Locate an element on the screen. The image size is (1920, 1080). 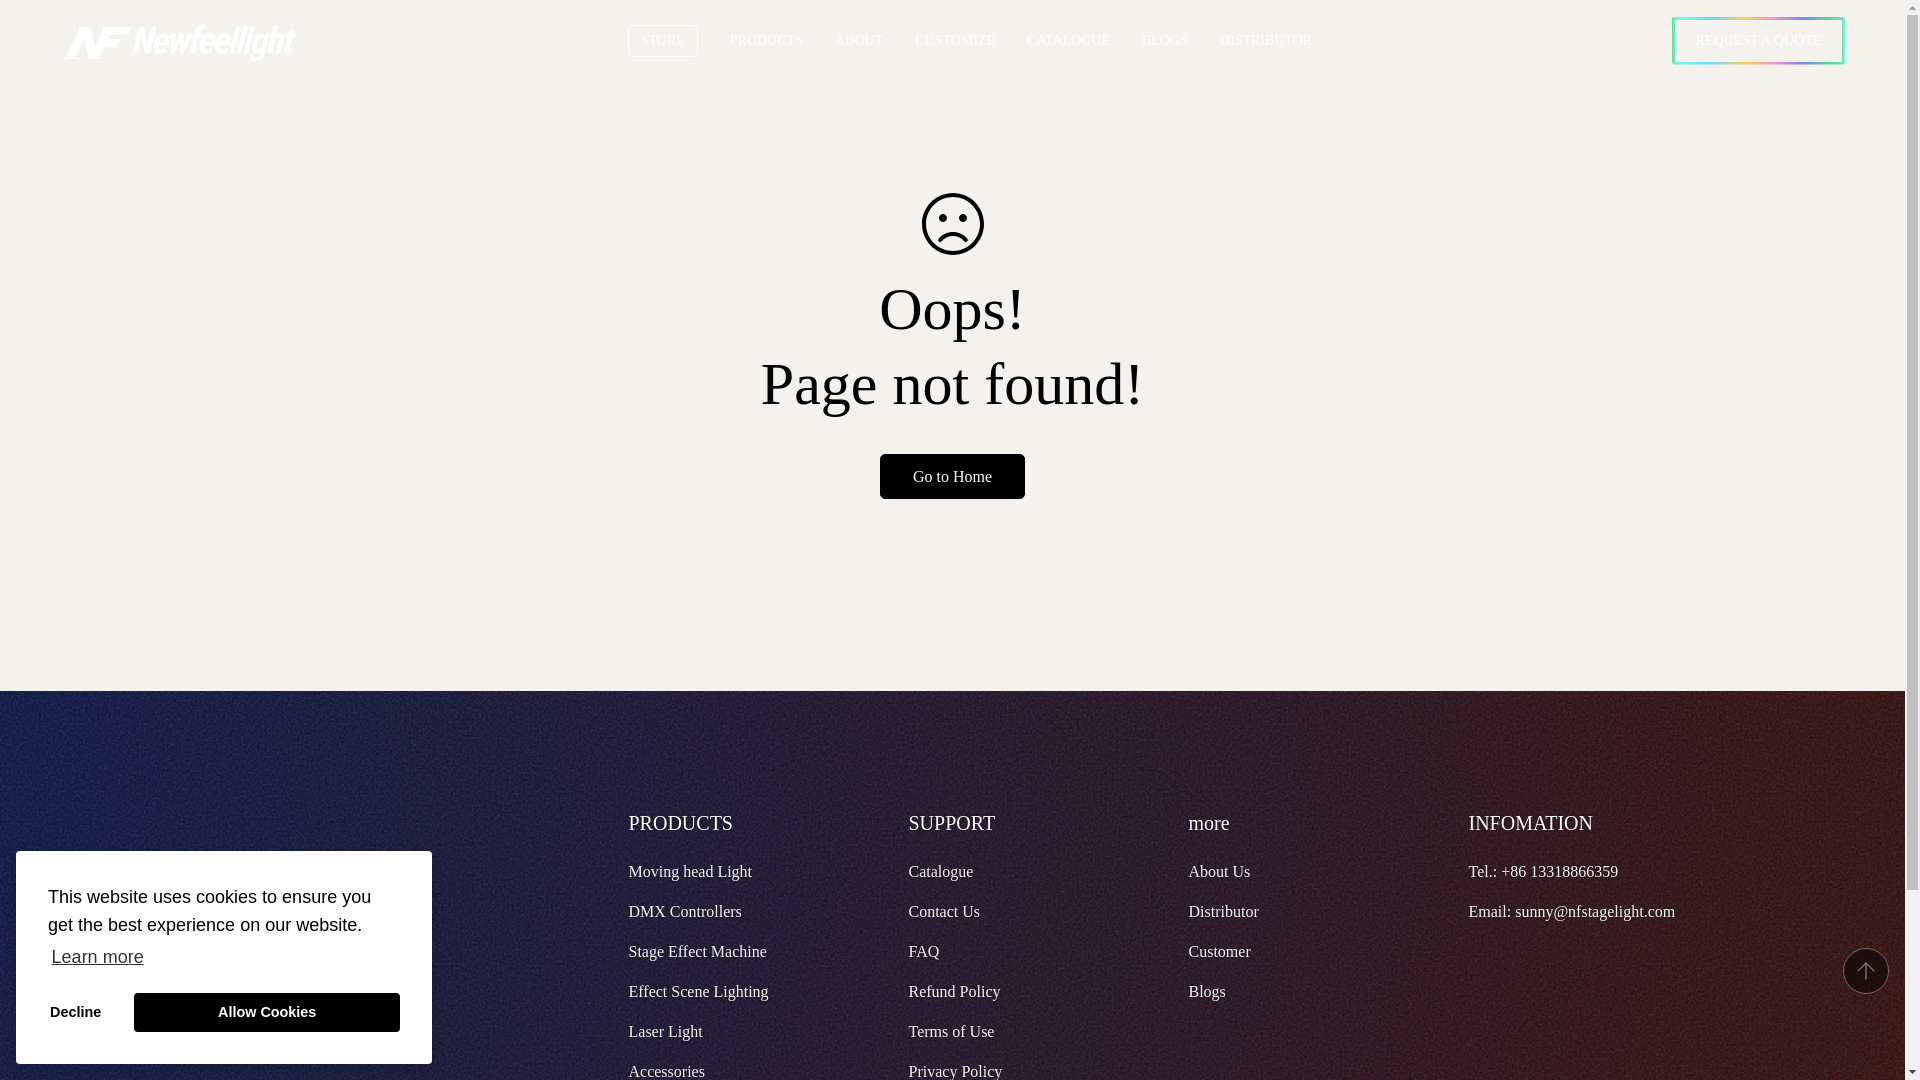
ABOUT is located at coordinates (875, 40).